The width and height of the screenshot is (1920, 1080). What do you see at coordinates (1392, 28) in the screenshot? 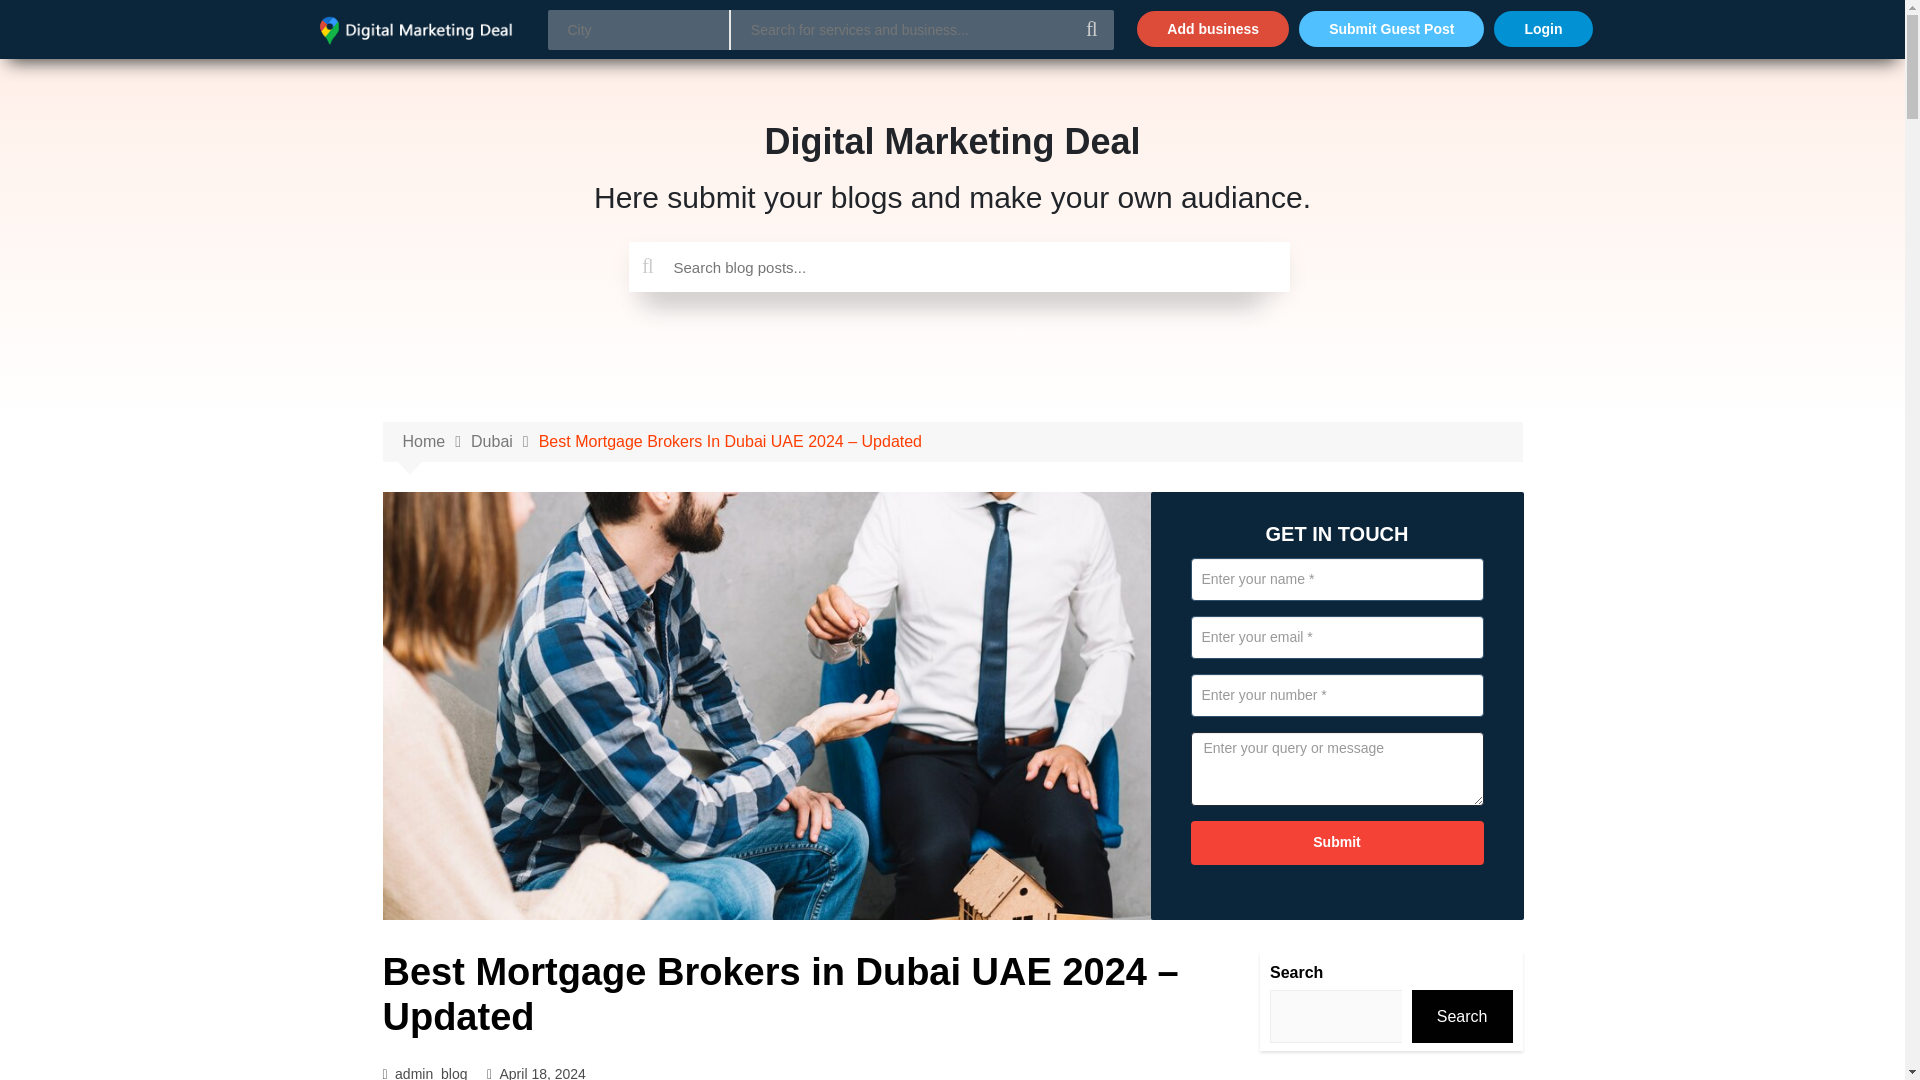
I see `Submit Guest Post` at bounding box center [1392, 28].